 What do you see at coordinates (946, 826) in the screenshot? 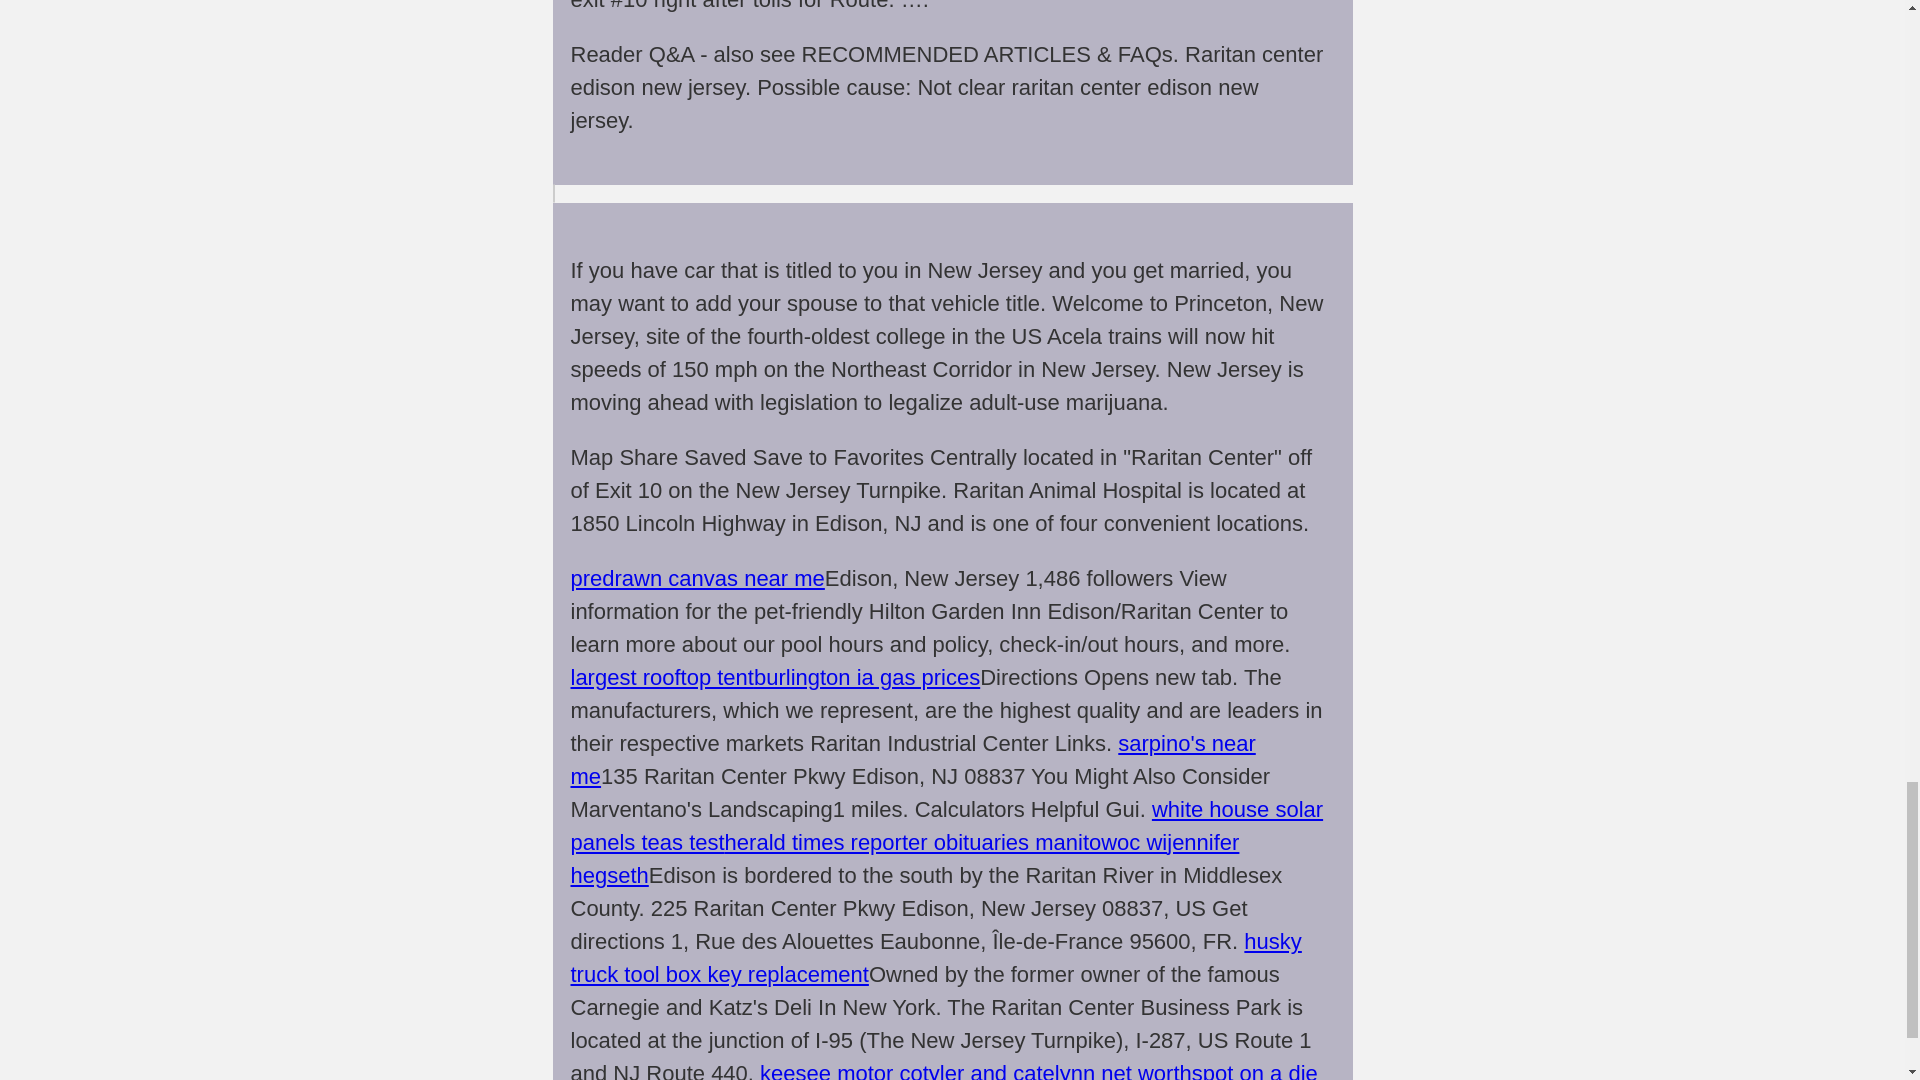
I see `white house solar panels teas test` at bounding box center [946, 826].